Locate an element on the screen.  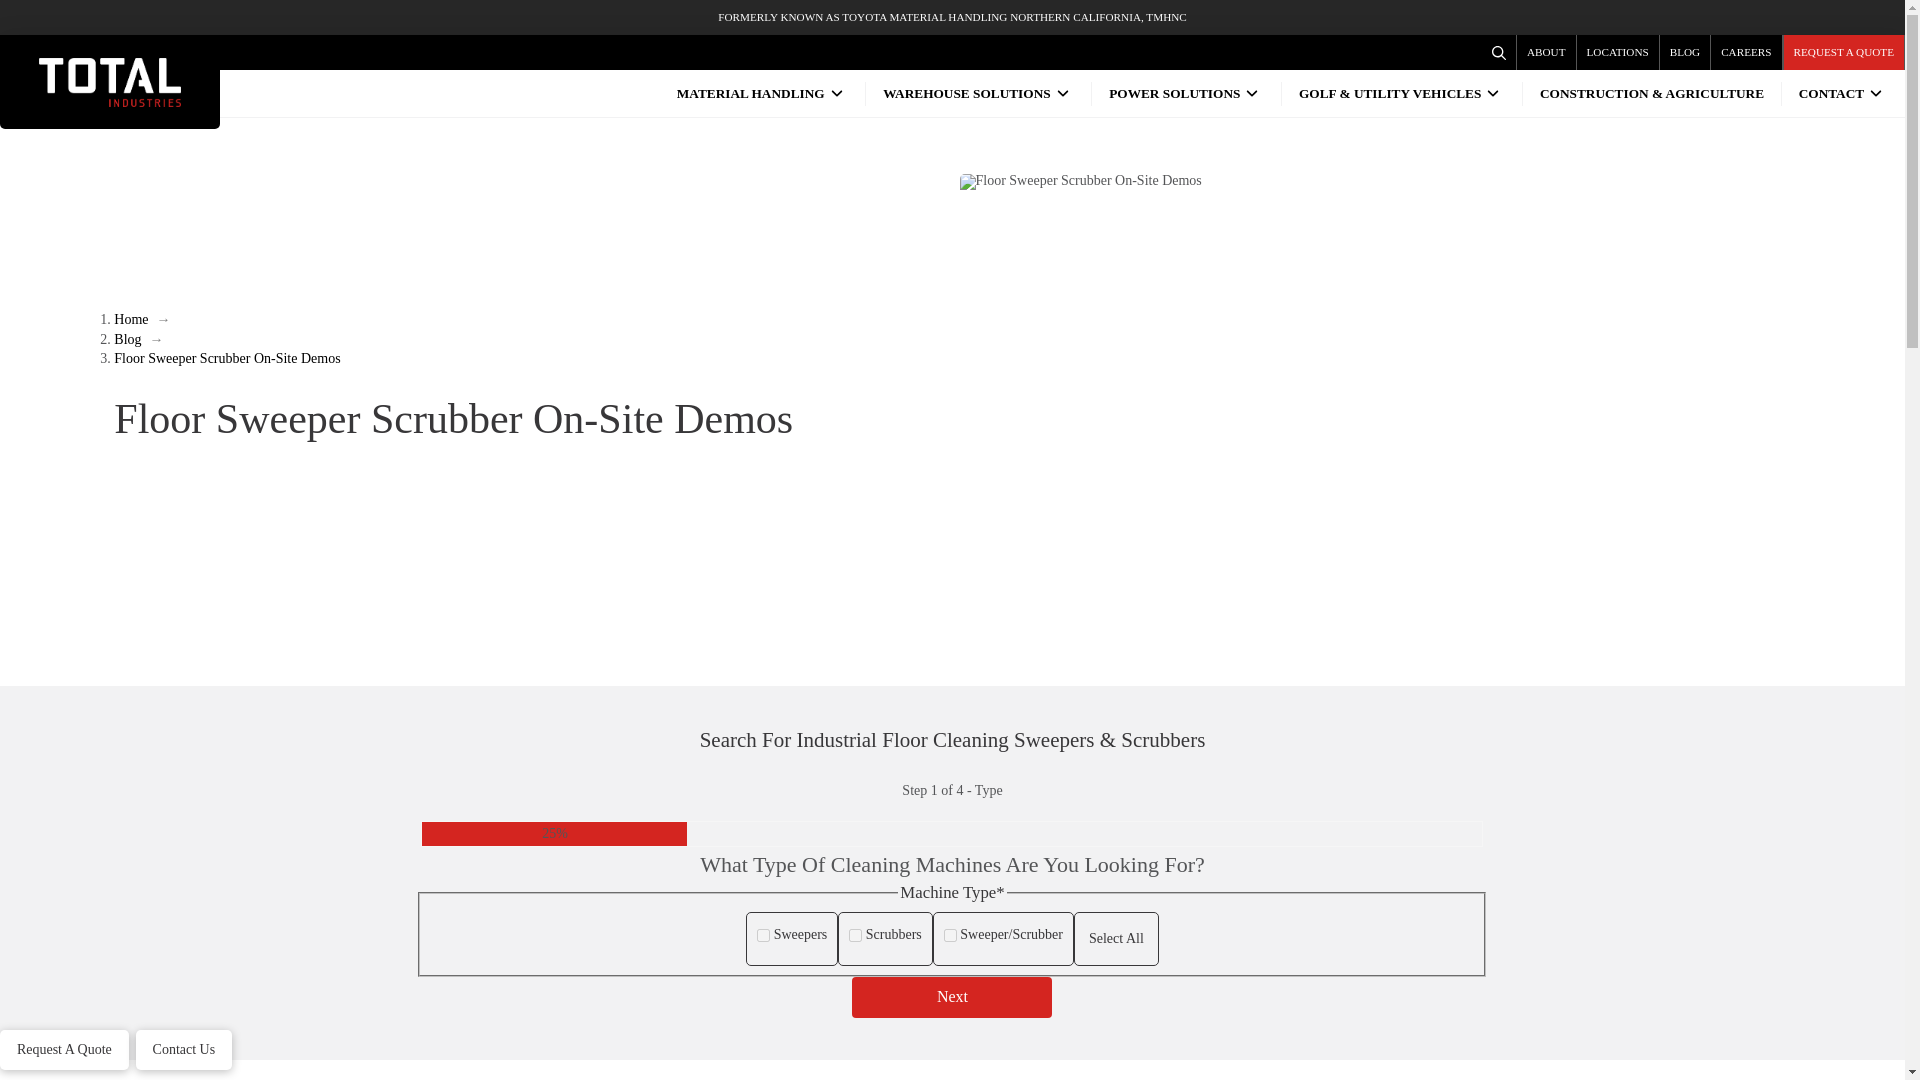
LOCATIONS is located at coordinates (1618, 52).